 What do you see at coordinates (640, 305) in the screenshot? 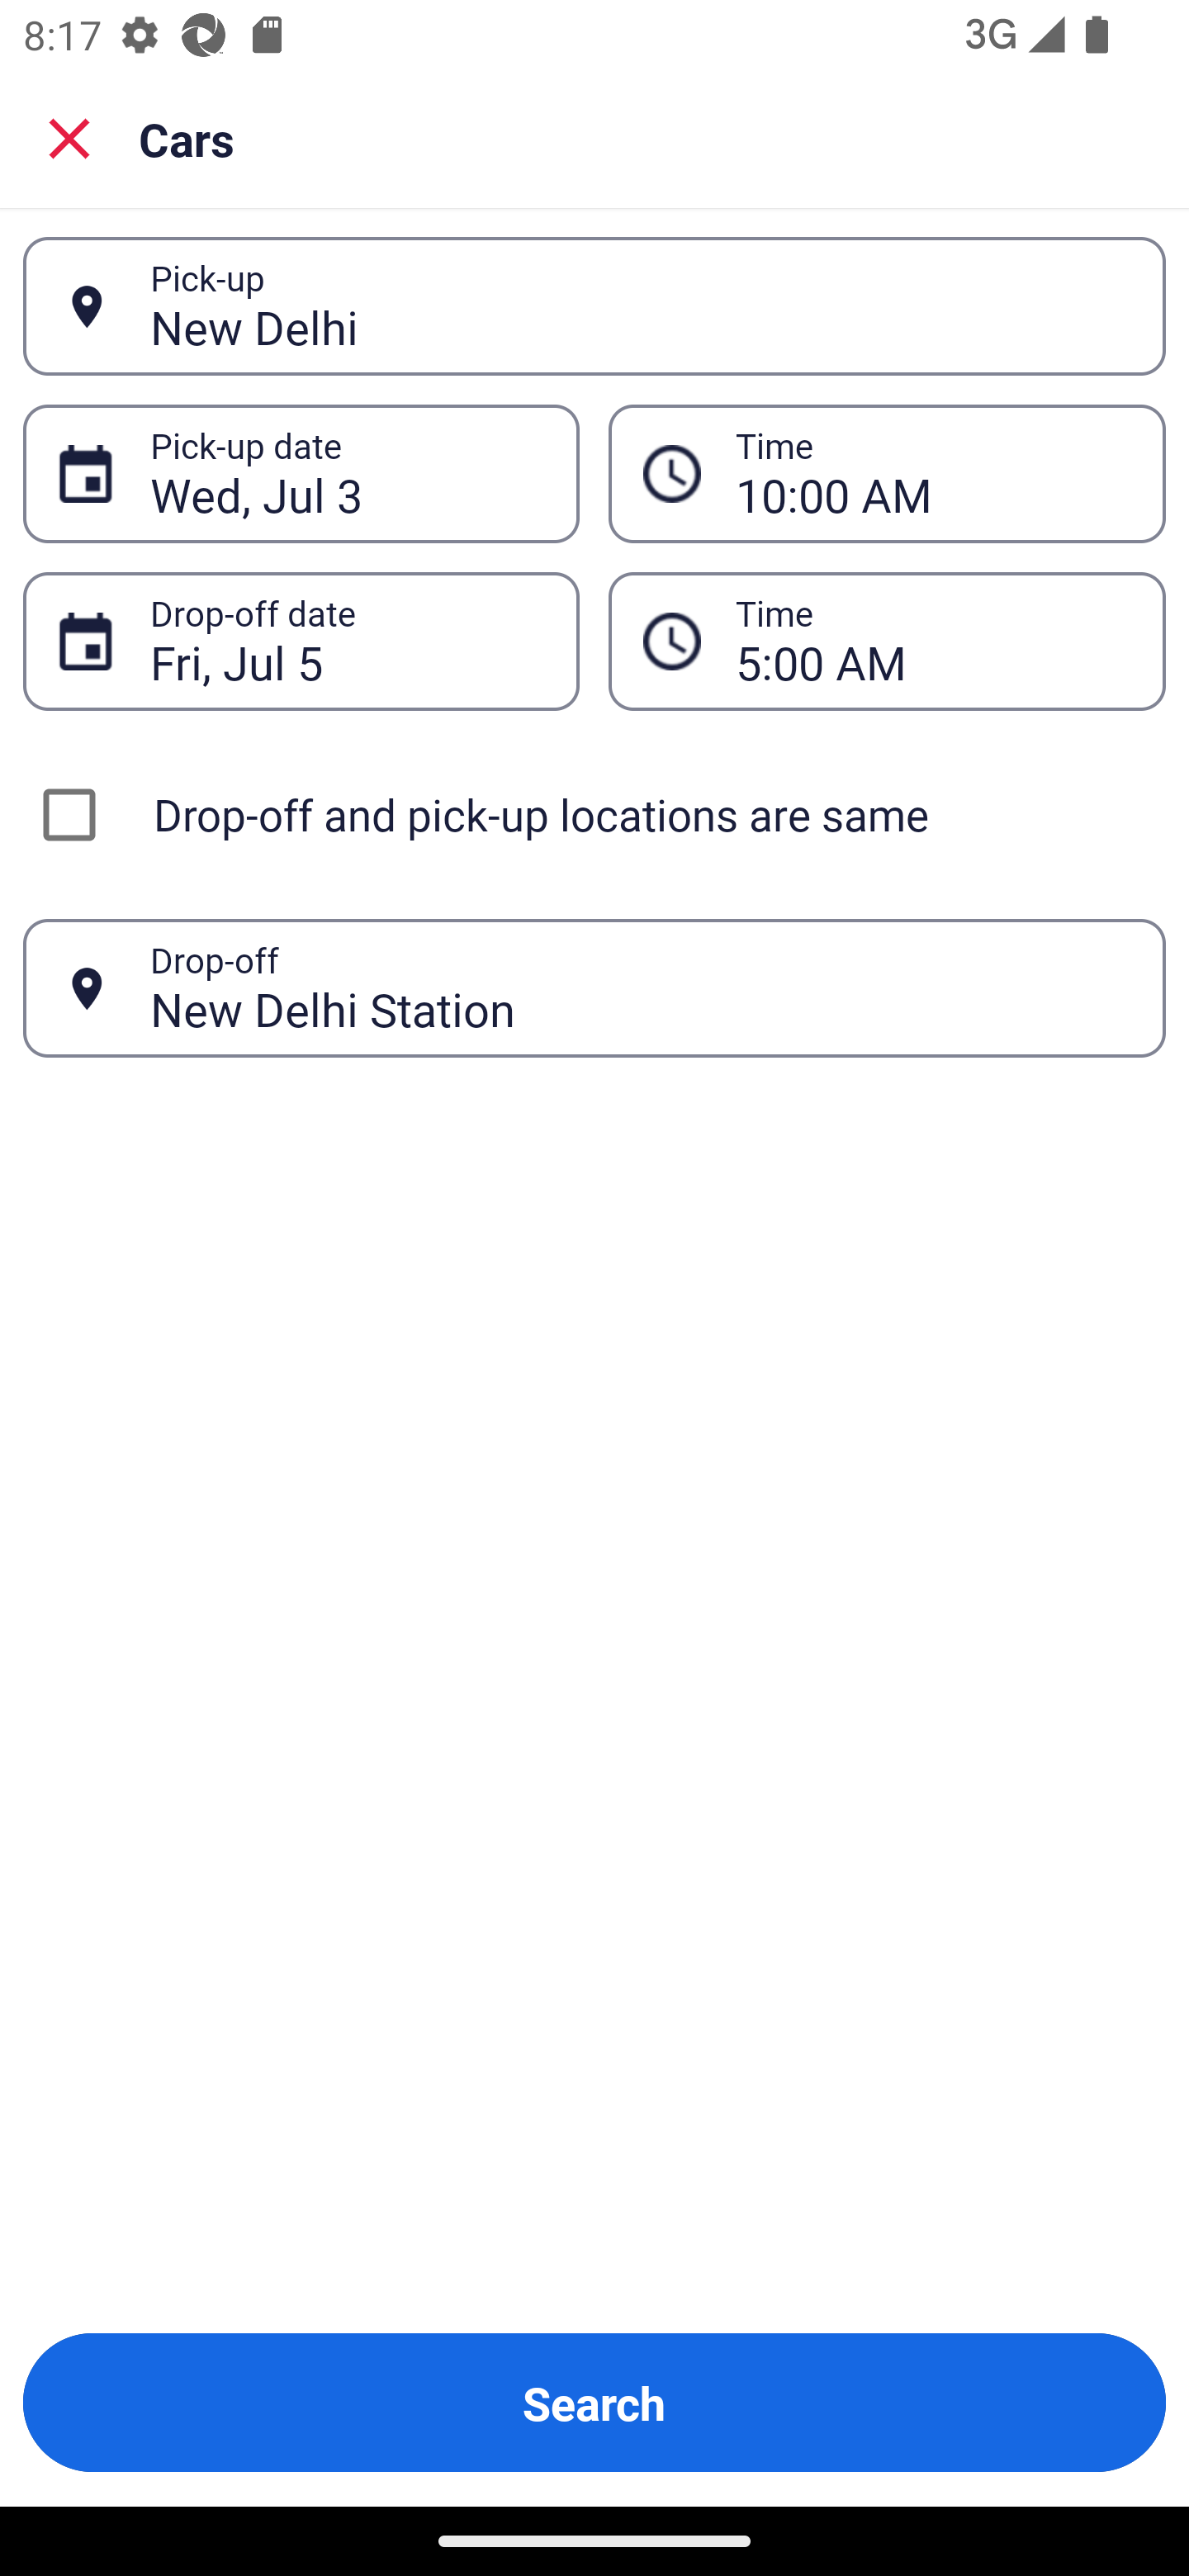
I see `New Delhi` at bounding box center [640, 305].